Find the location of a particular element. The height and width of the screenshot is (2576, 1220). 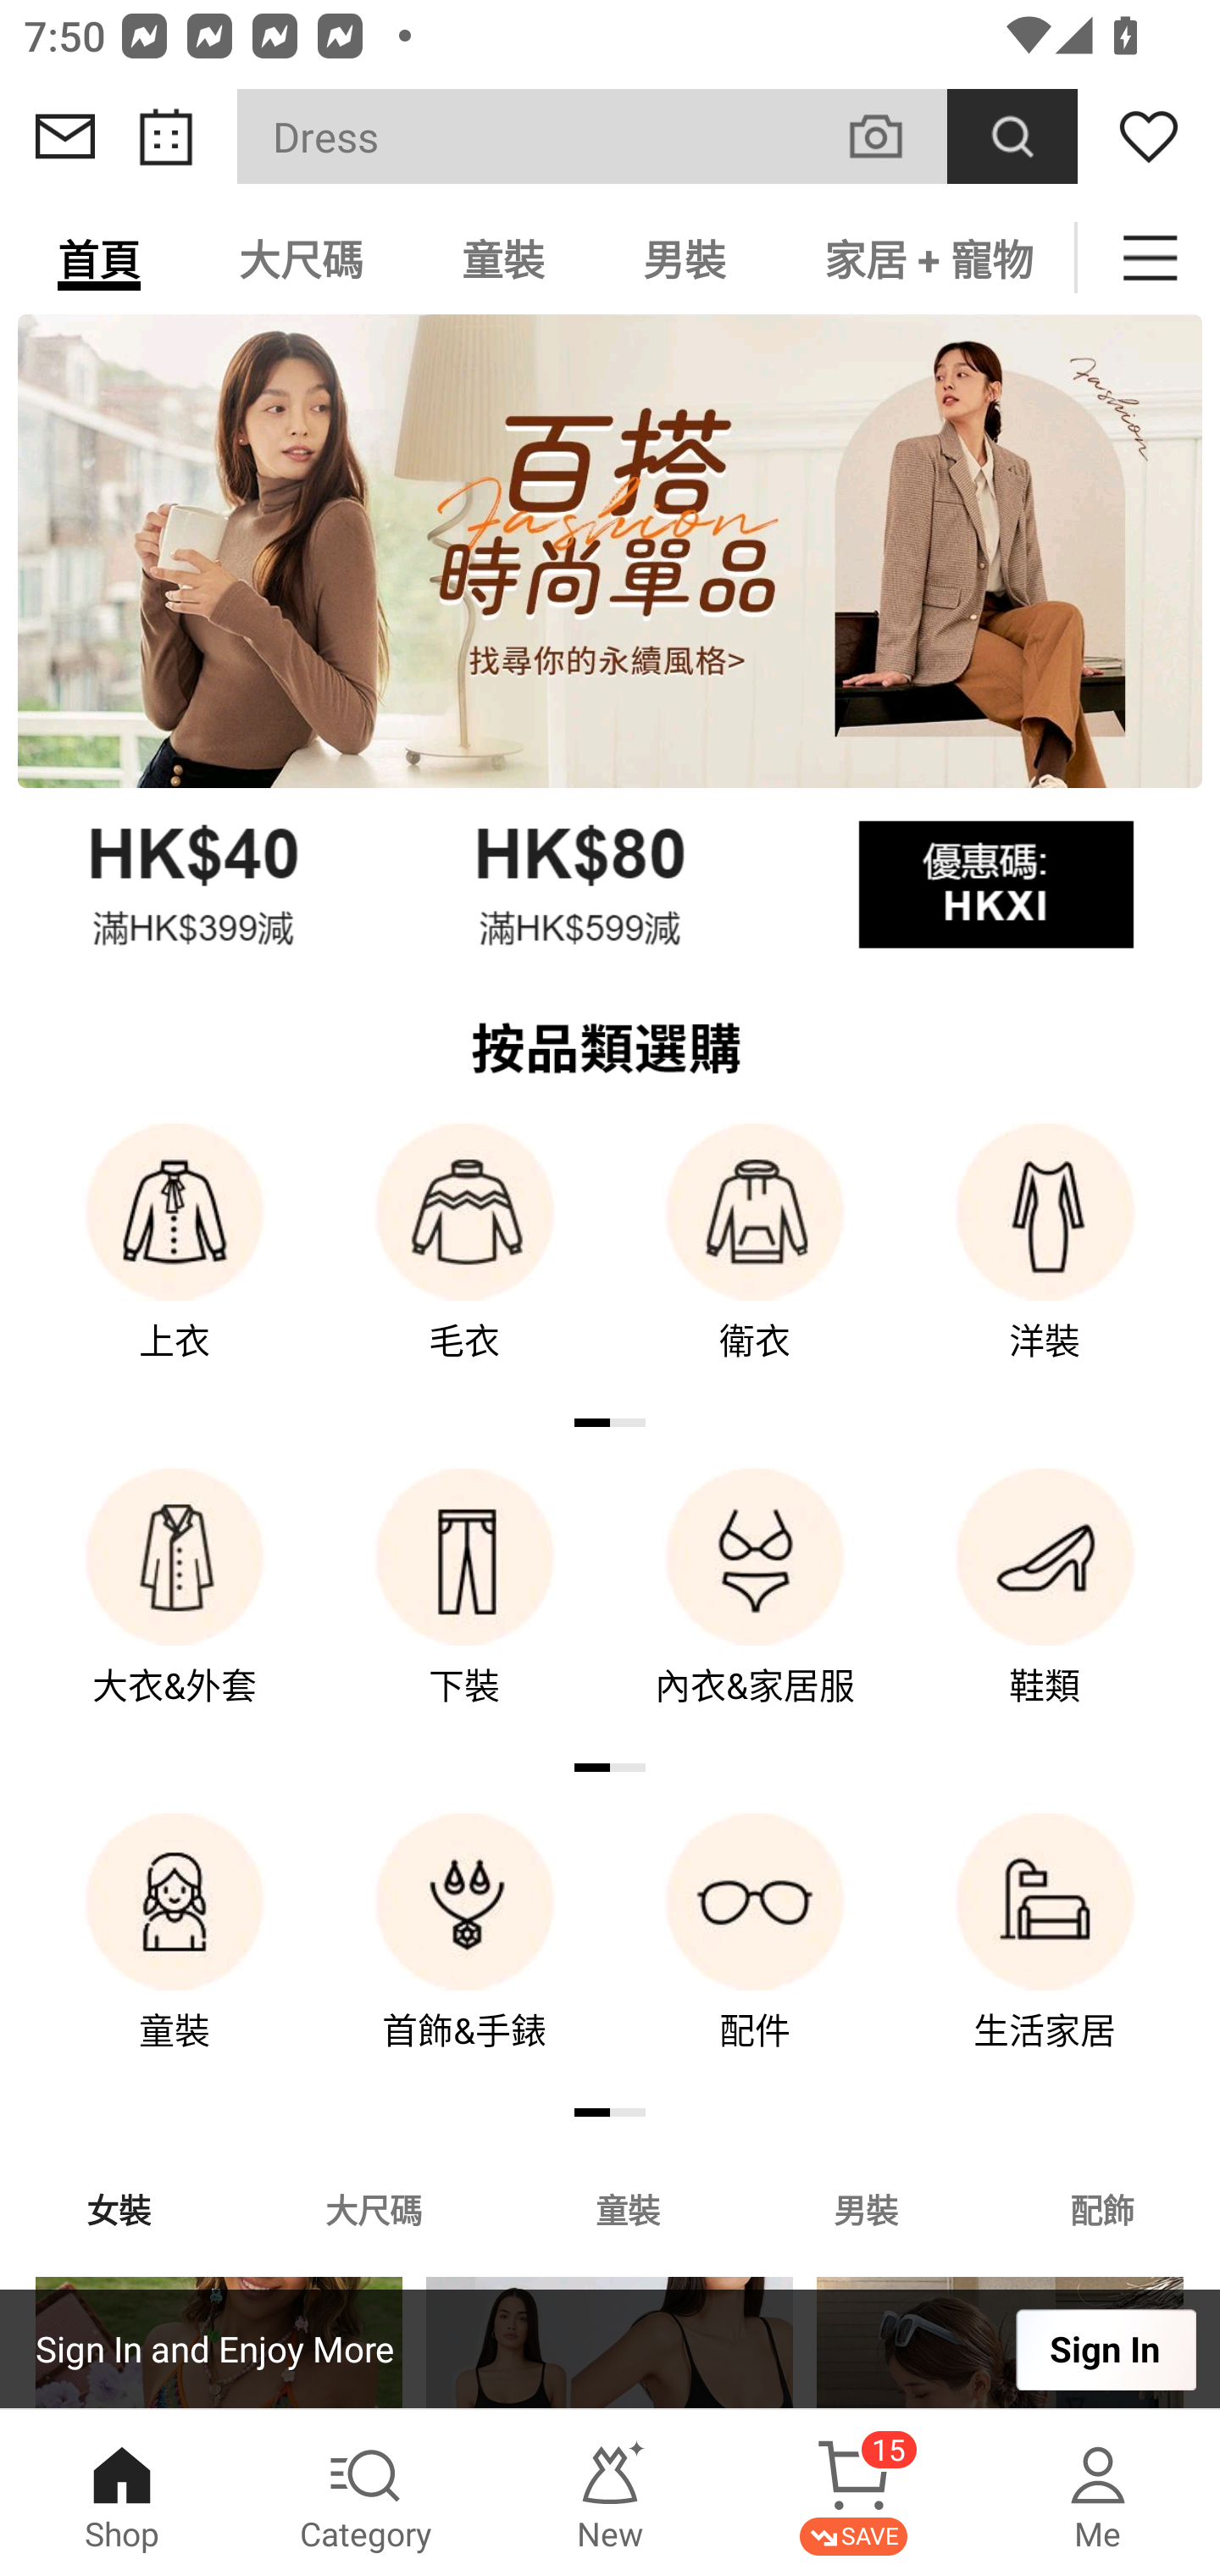

配件 is located at coordinates (755, 1955).